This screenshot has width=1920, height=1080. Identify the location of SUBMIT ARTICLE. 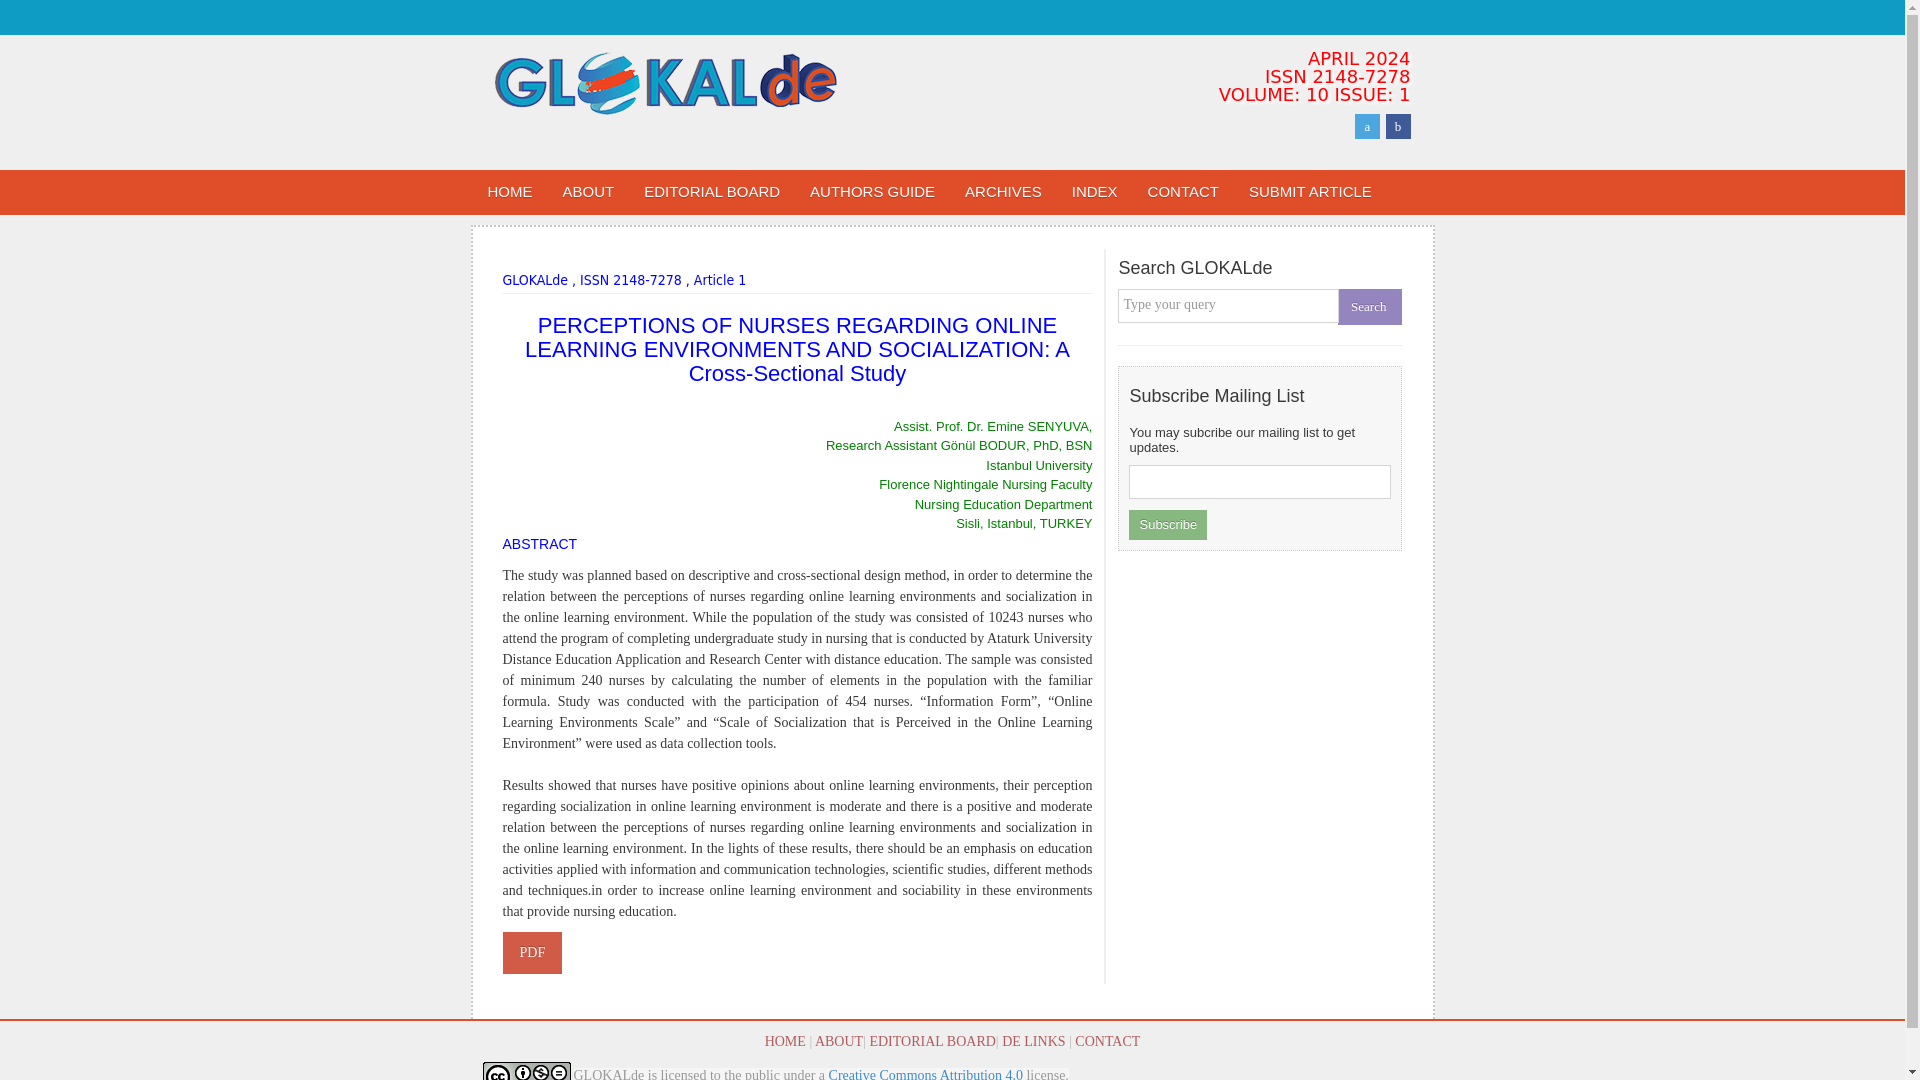
(1310, 192).